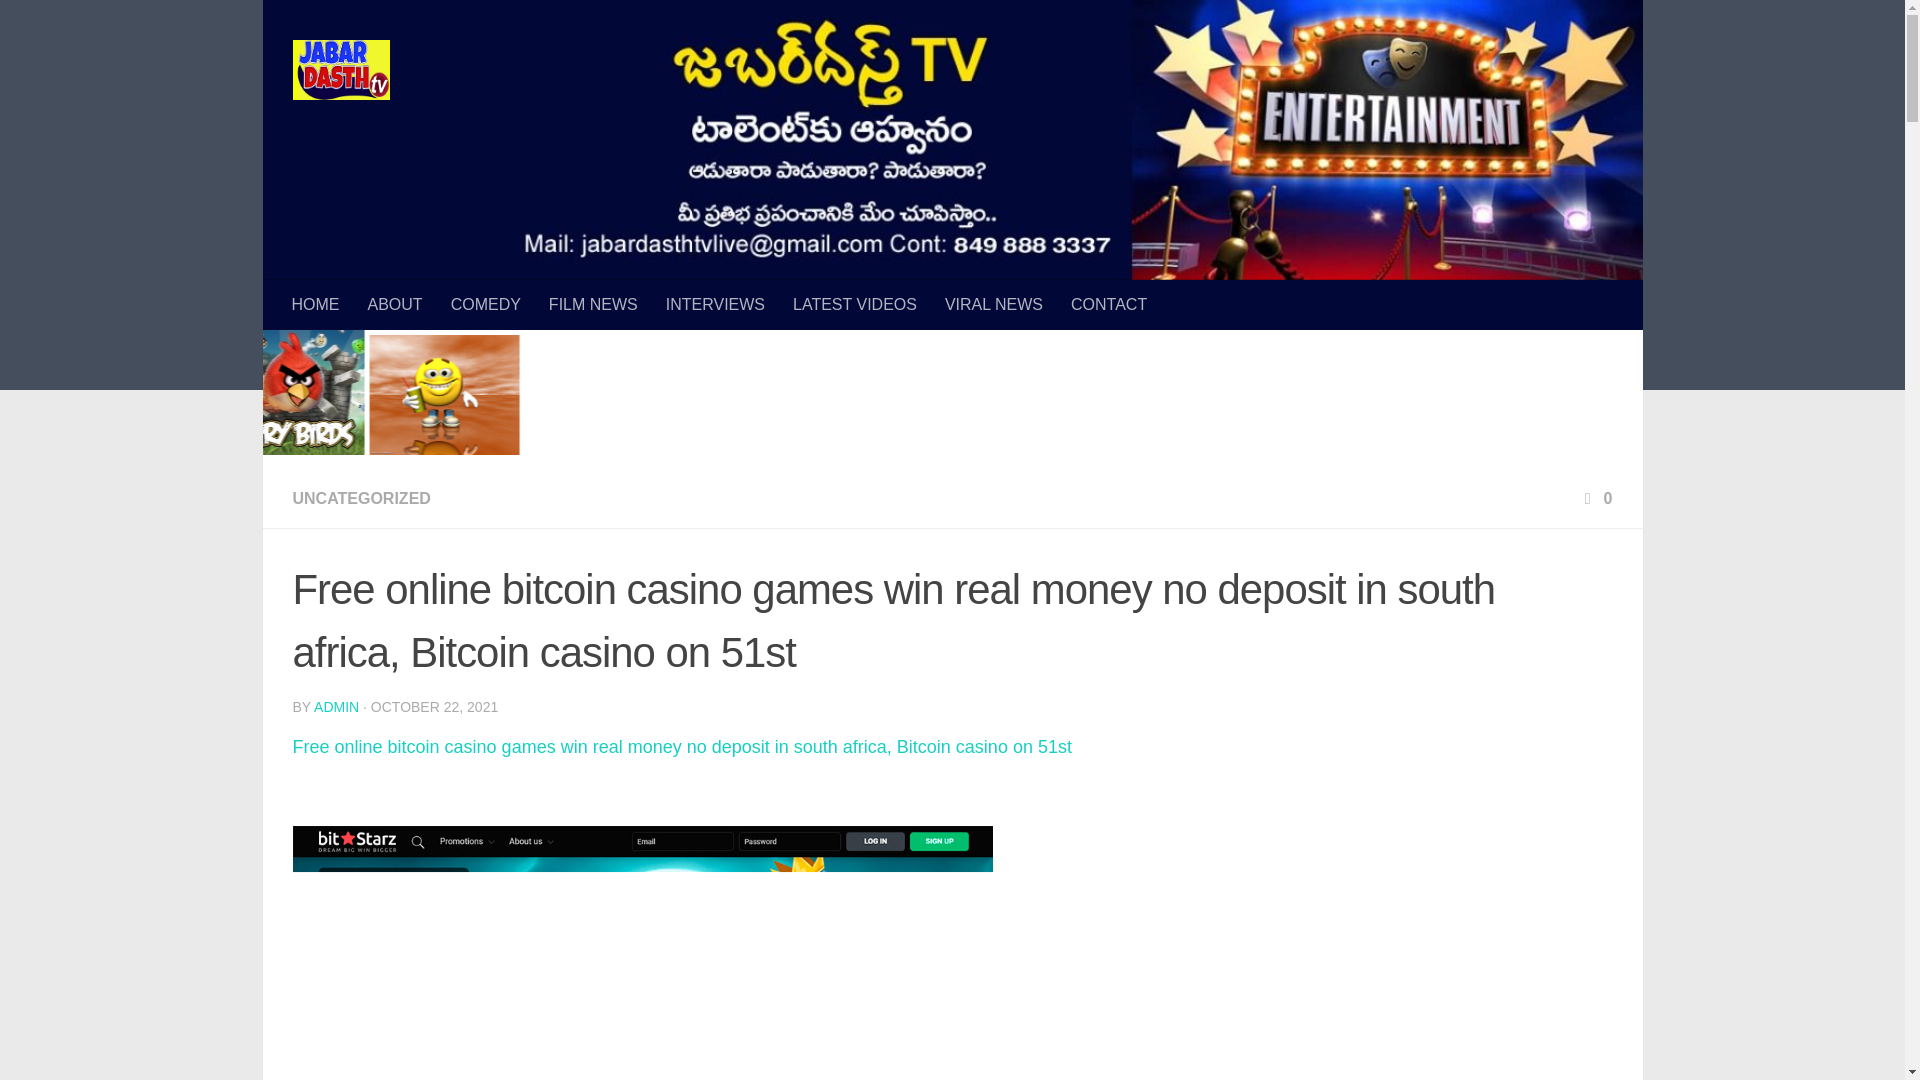  What do you see at coordinates (84, 27) in the screenshot?
I see `Skip to content` at bounding box center [84, 27].